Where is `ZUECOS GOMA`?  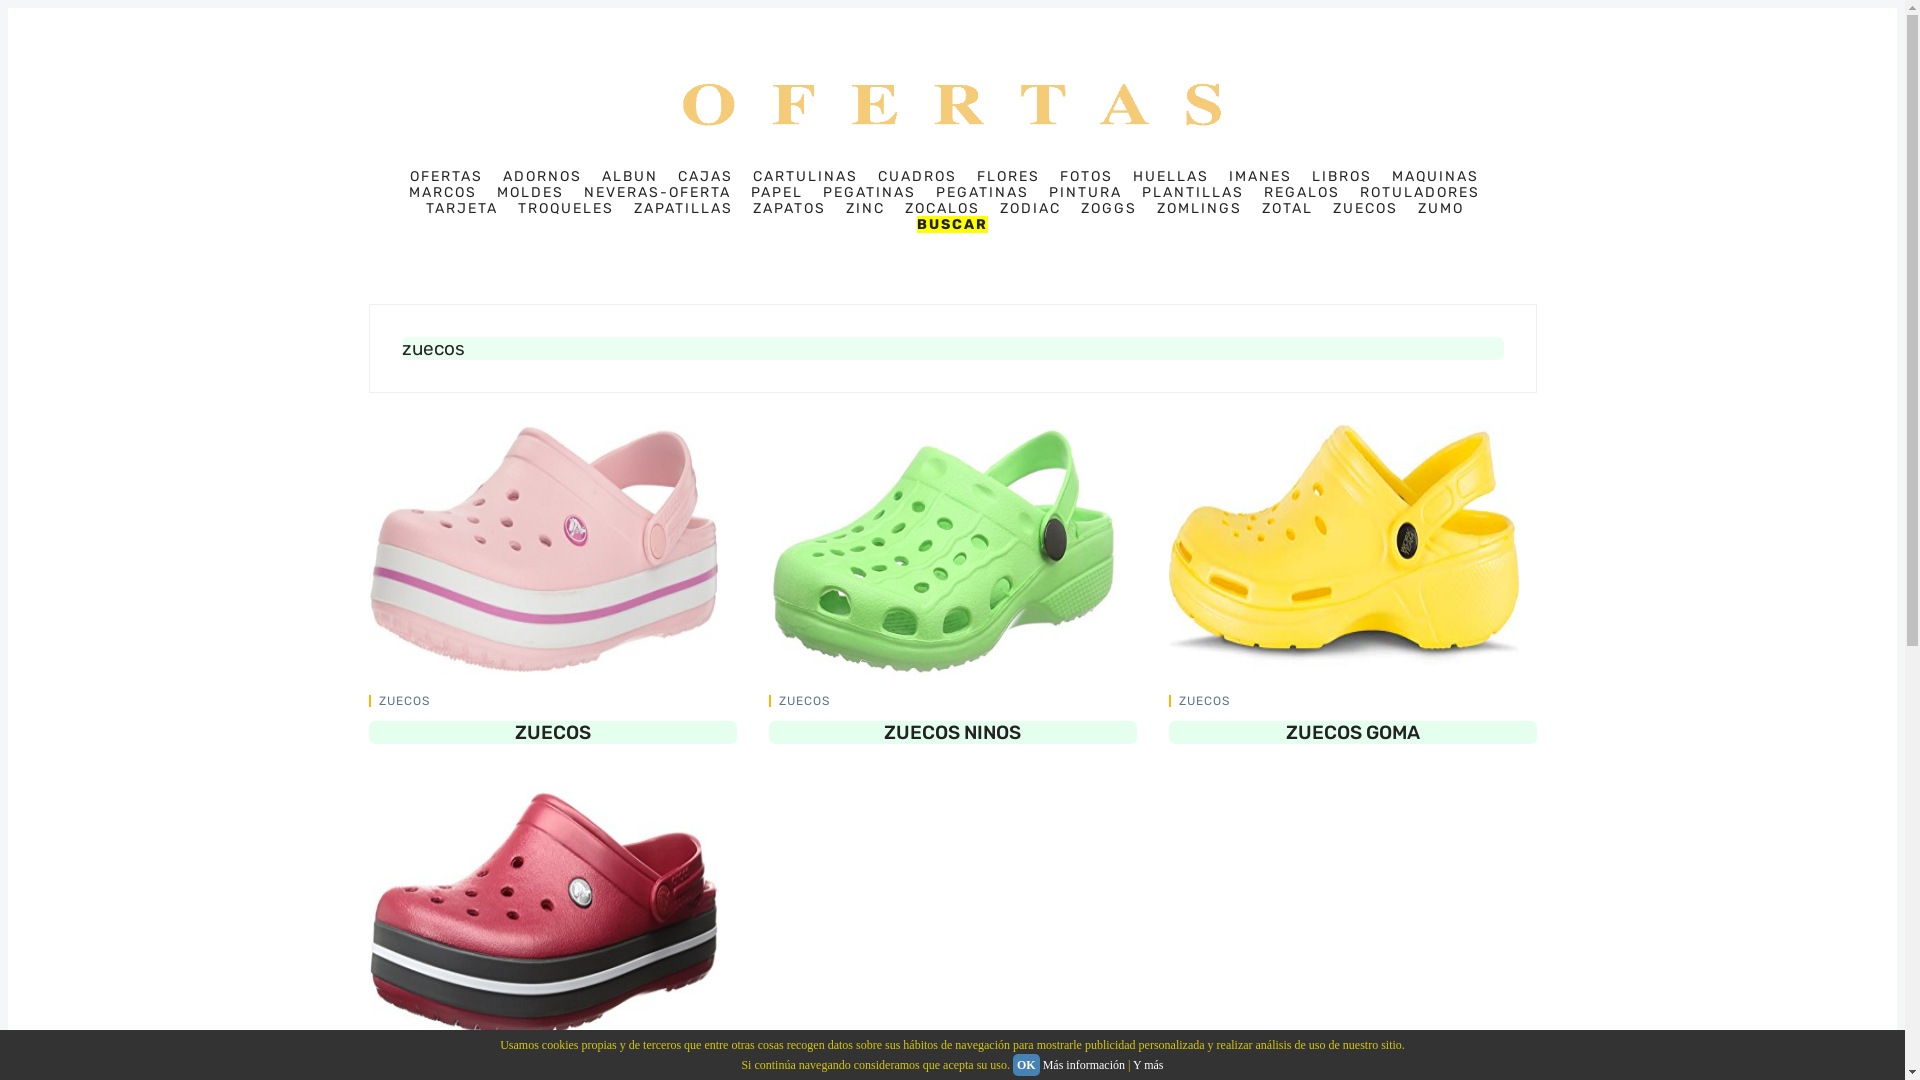 ZUECOS GOMA is located at coordinates (1352, 732).